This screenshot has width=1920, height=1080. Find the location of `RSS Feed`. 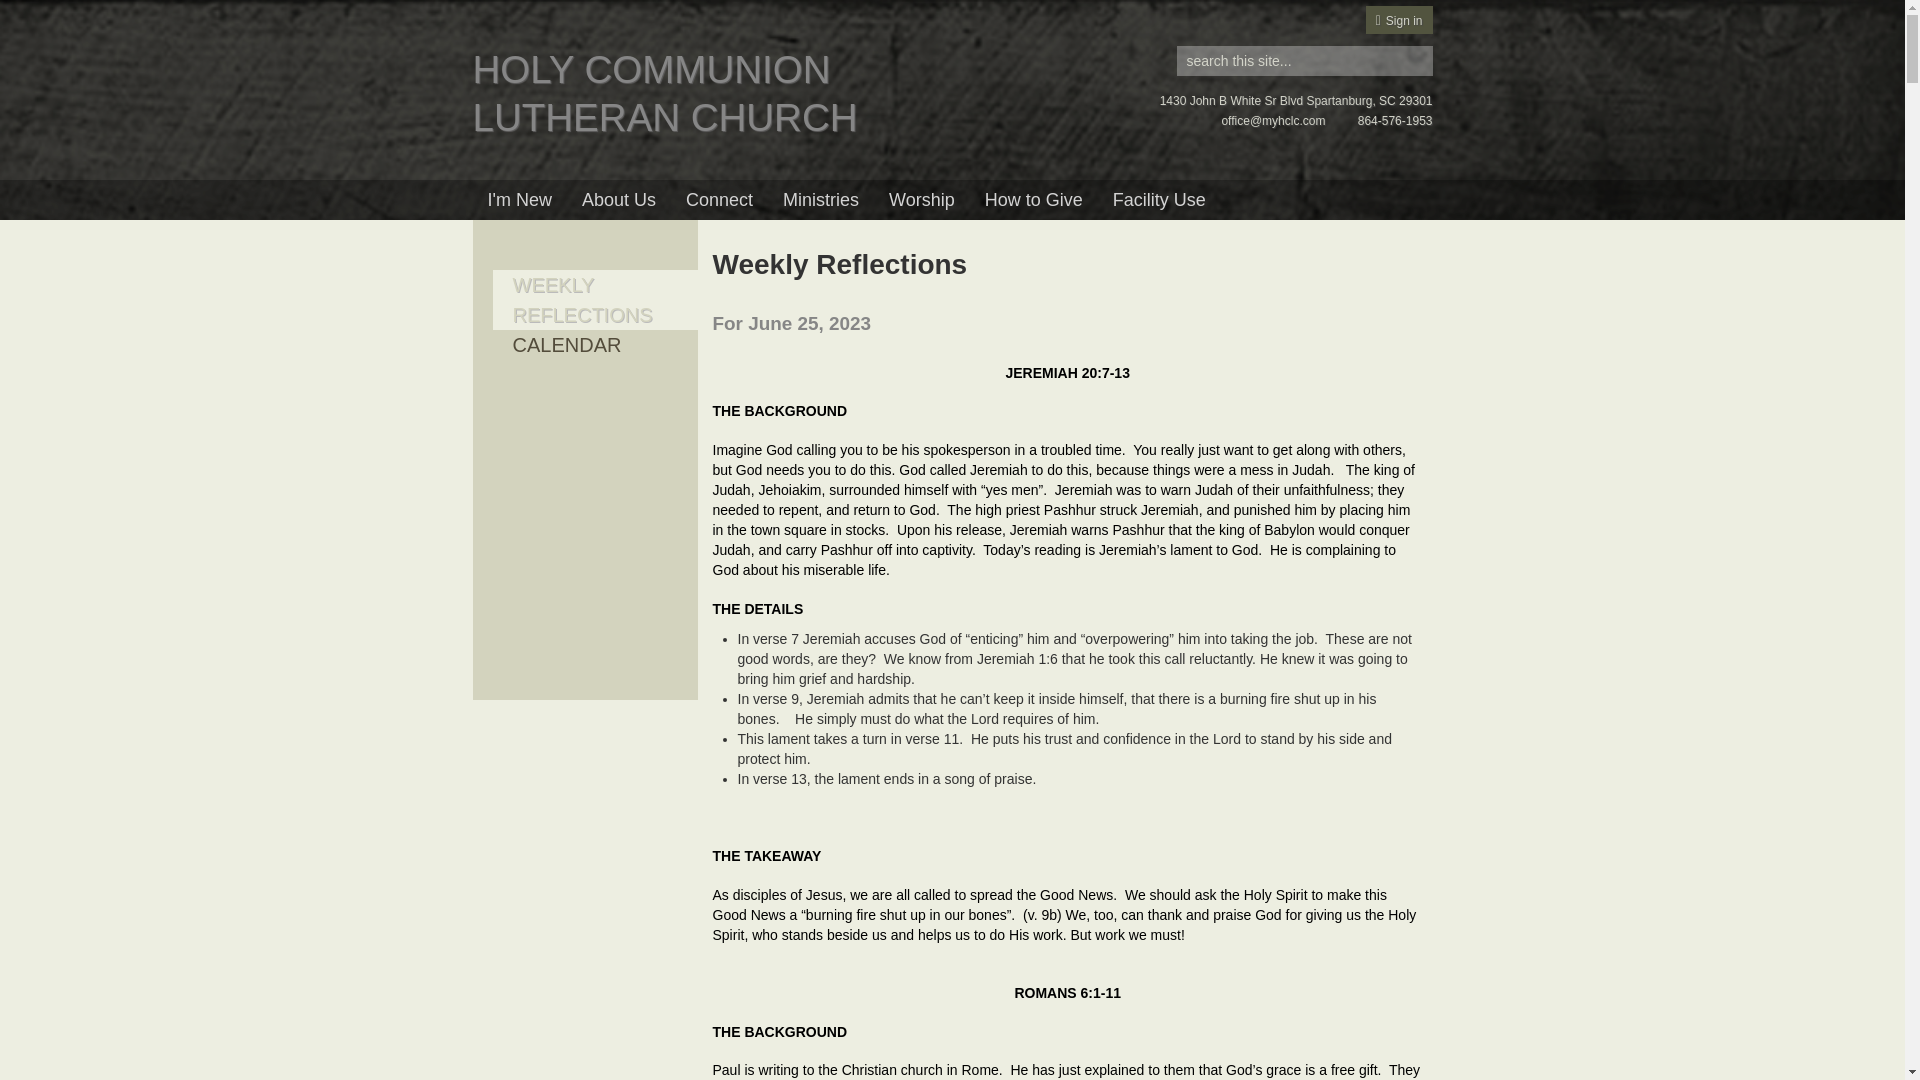

RSS Feed is located at coordinates (1384, 254).